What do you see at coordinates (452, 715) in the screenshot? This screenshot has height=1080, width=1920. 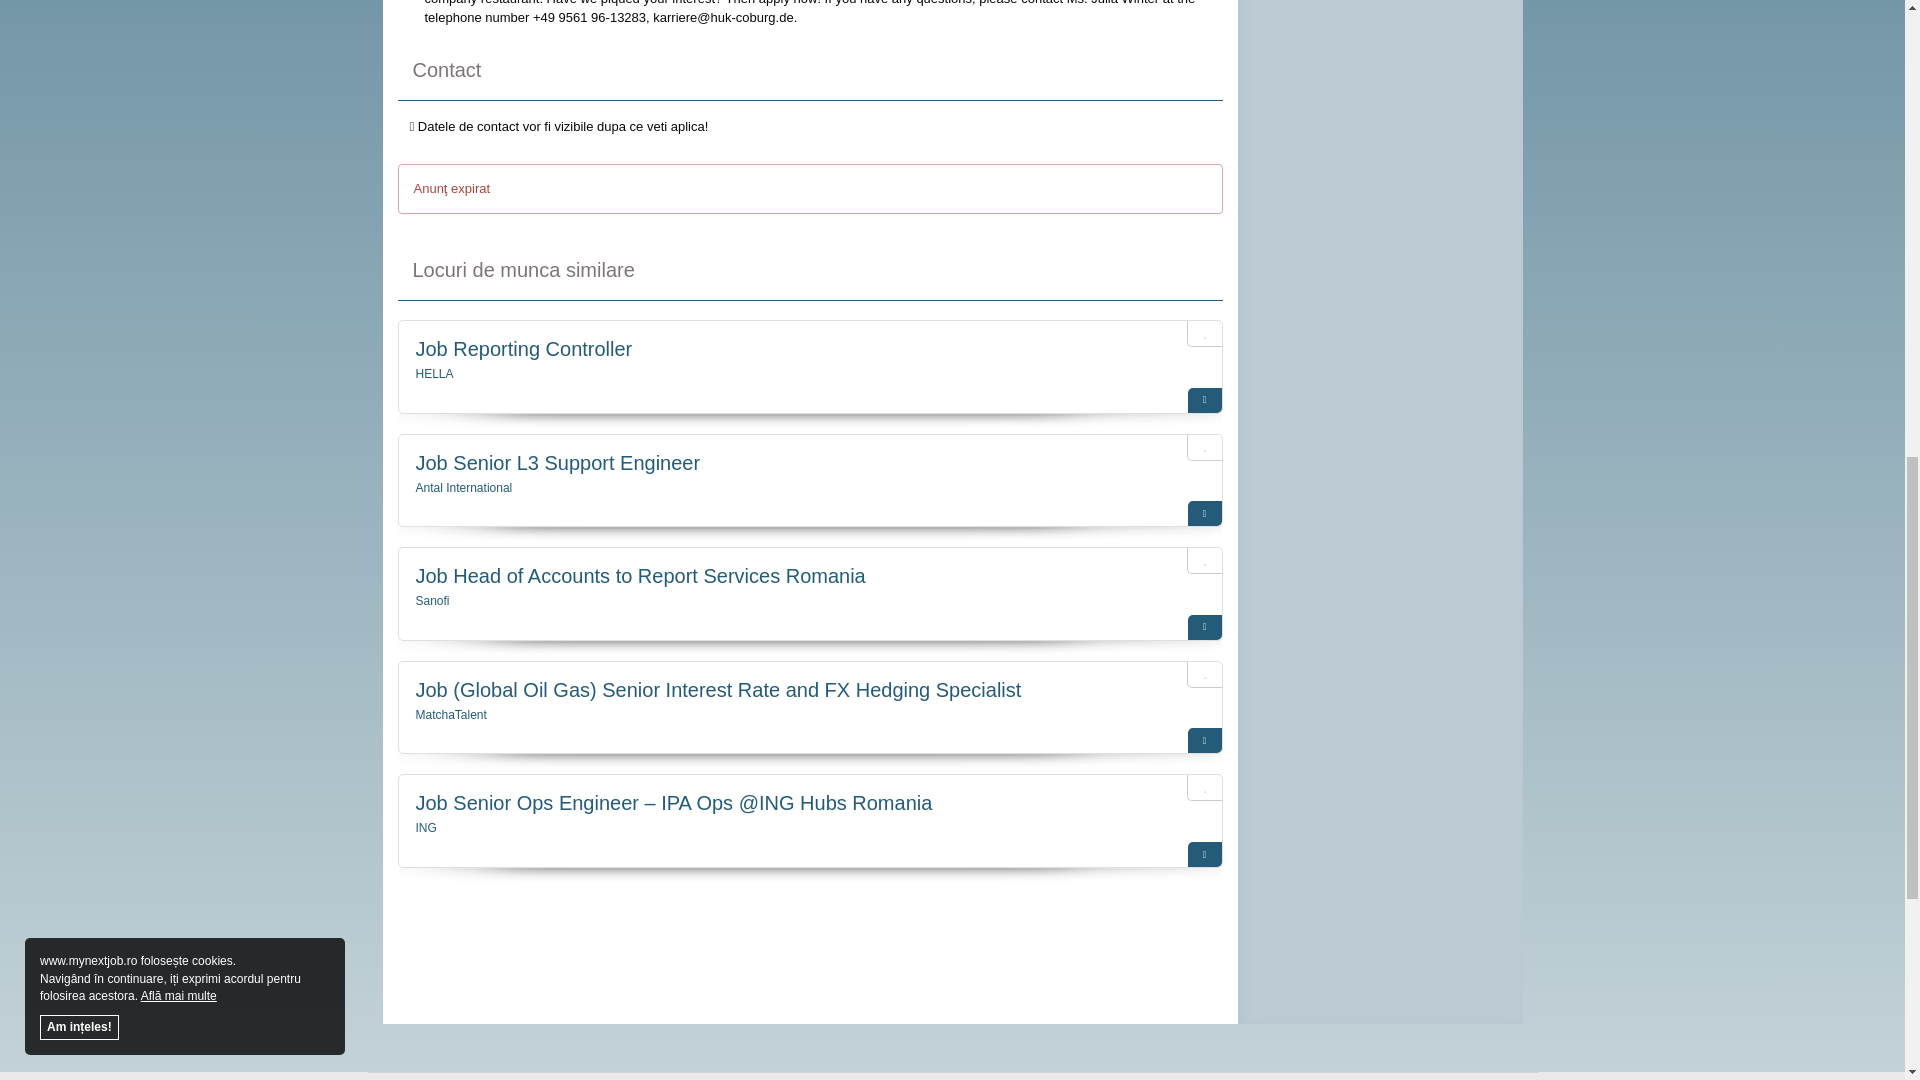 I see `MatchaTalent` at bounding box center [452, 715].